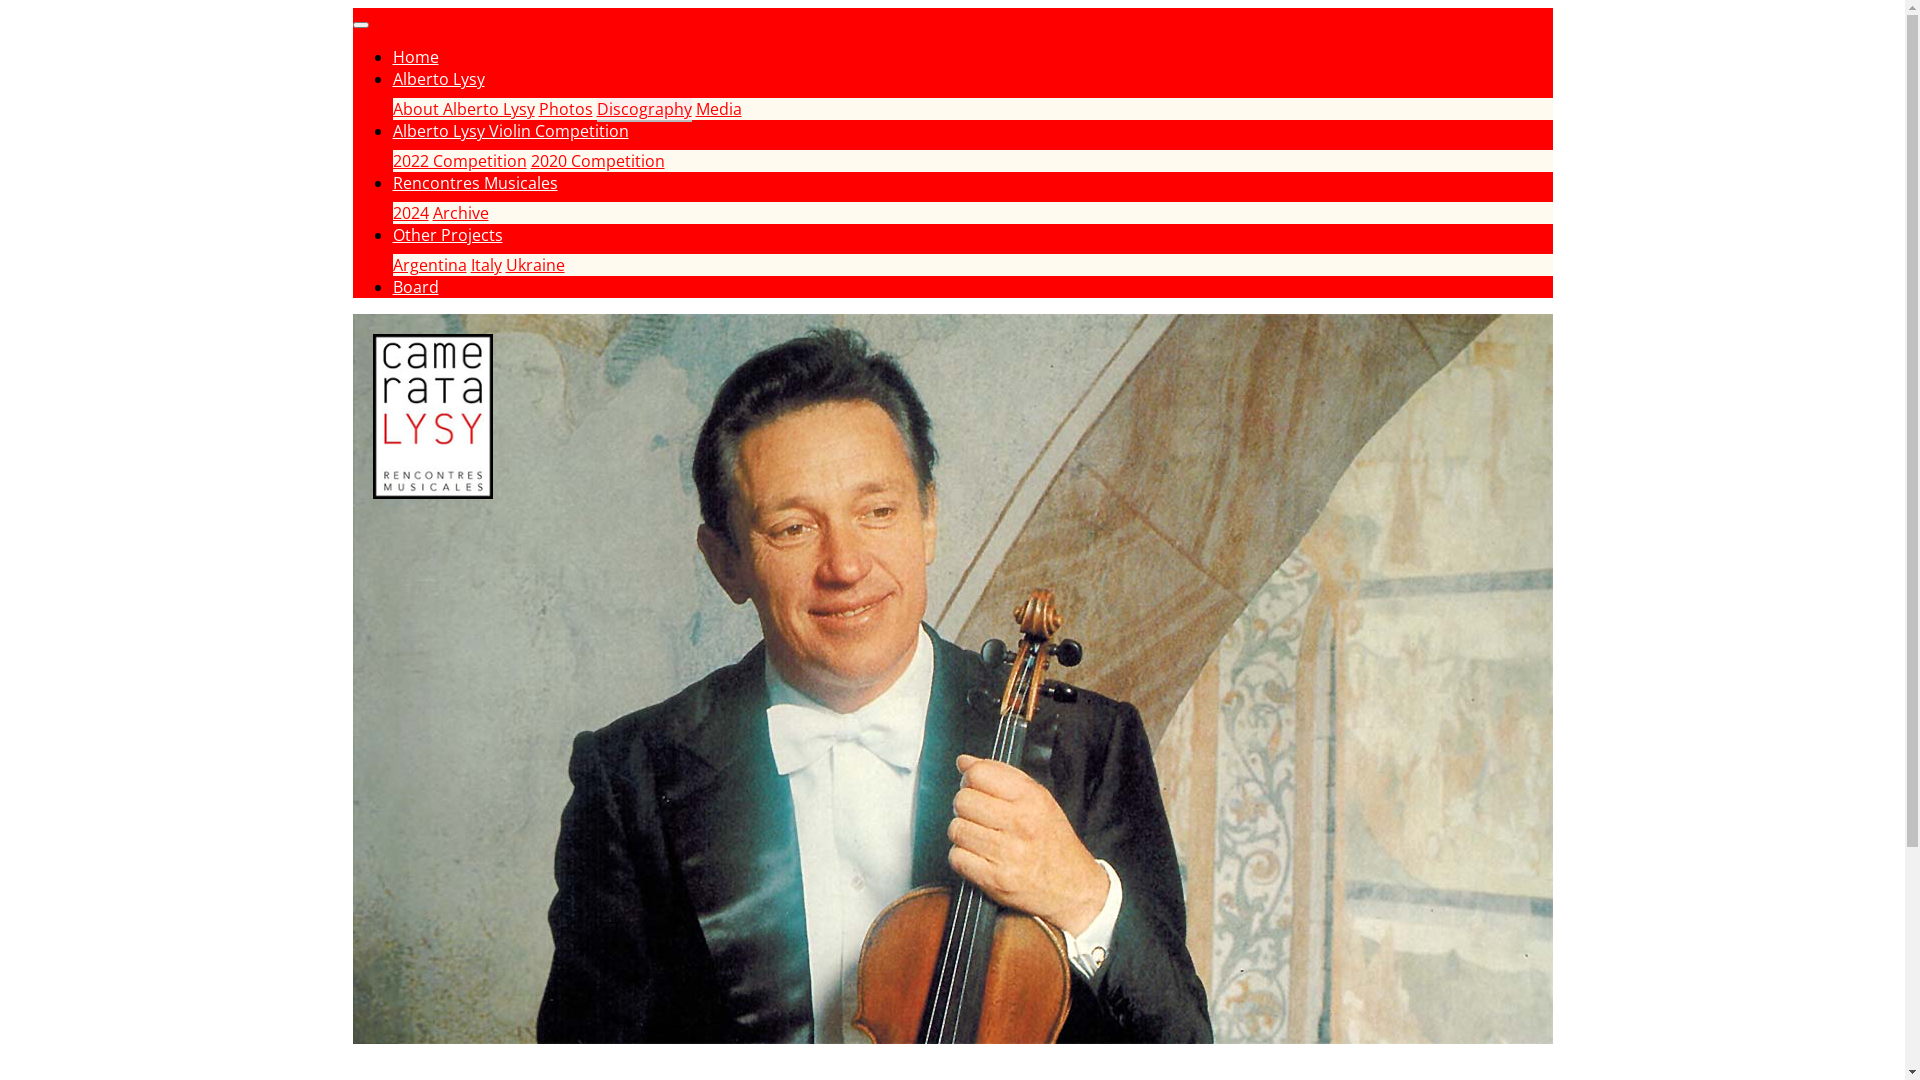 The height and width of the screenshot is (1080, 1920). What do you see at coordinates (410, 214) in the screenshot?
I see `2024` at bounding box center [410, 214].